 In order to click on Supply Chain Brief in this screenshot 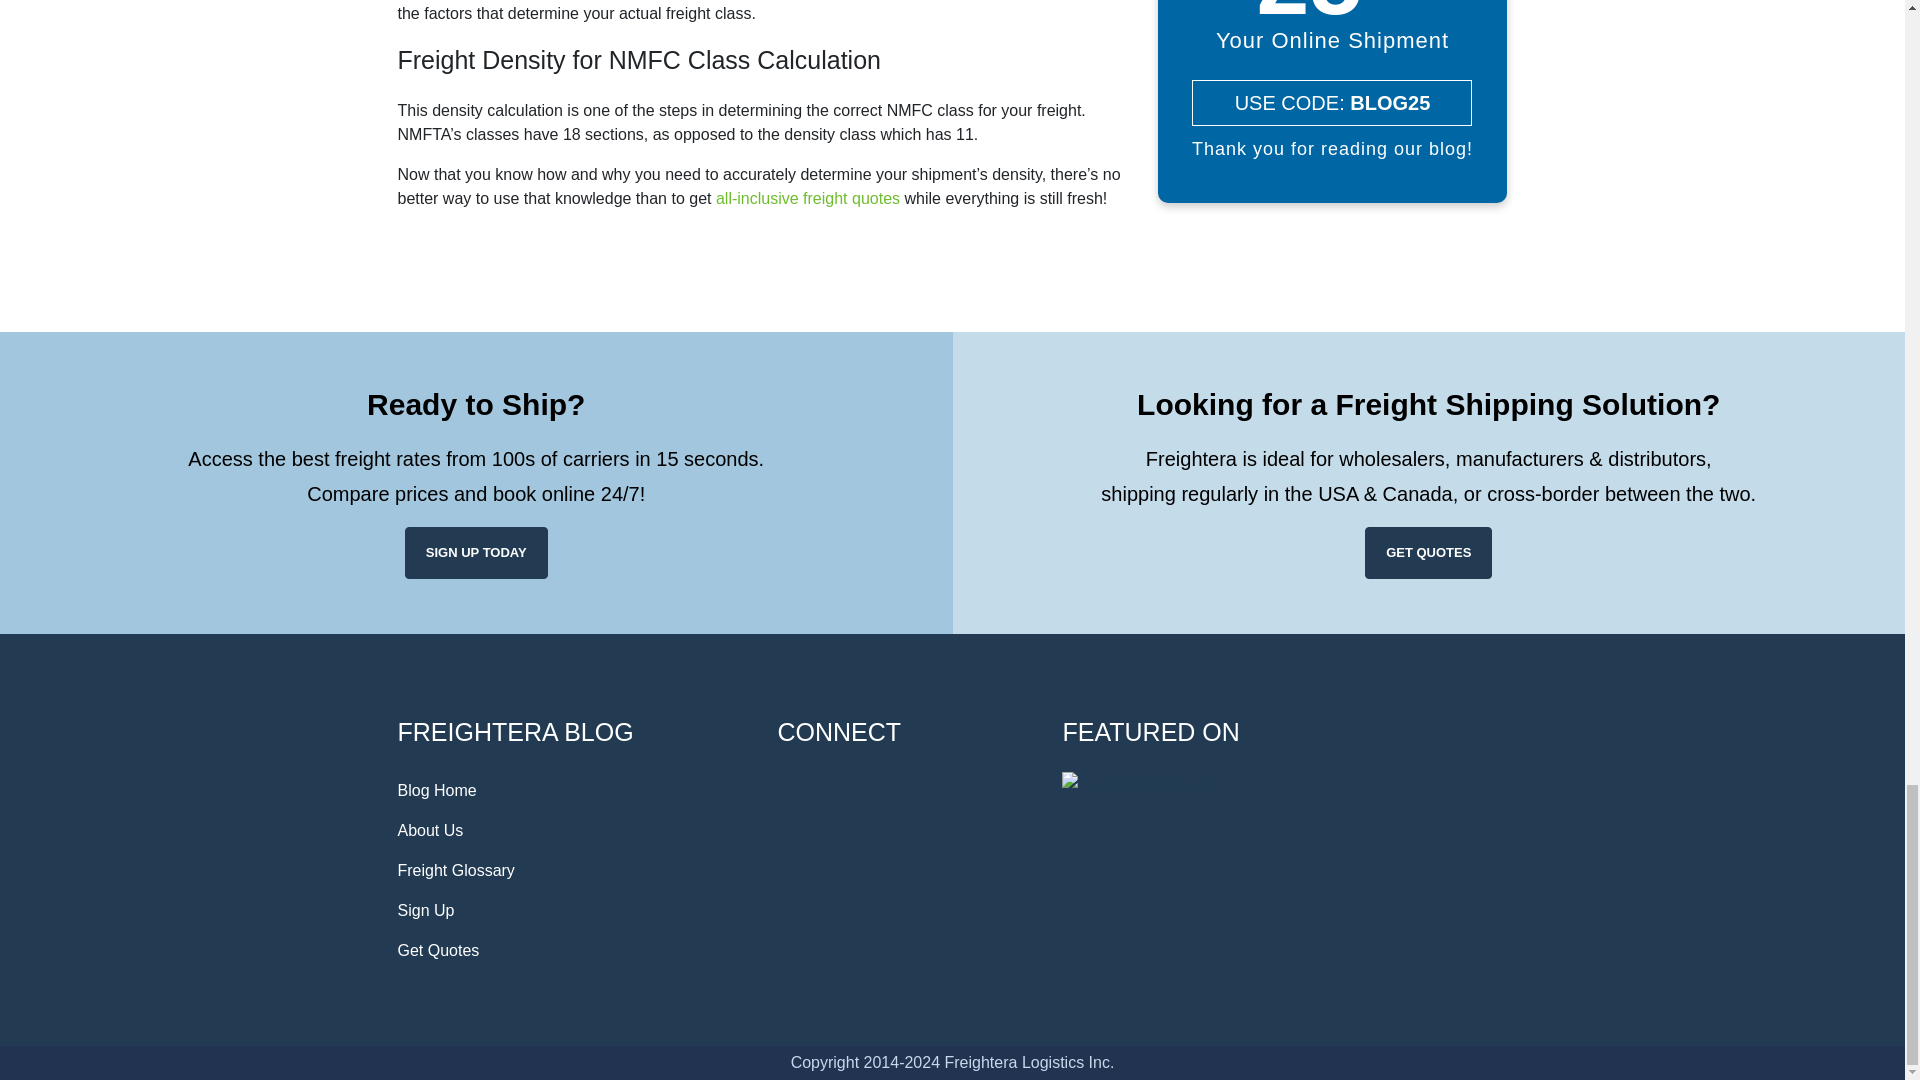, I will do `click(1136, 784)`.